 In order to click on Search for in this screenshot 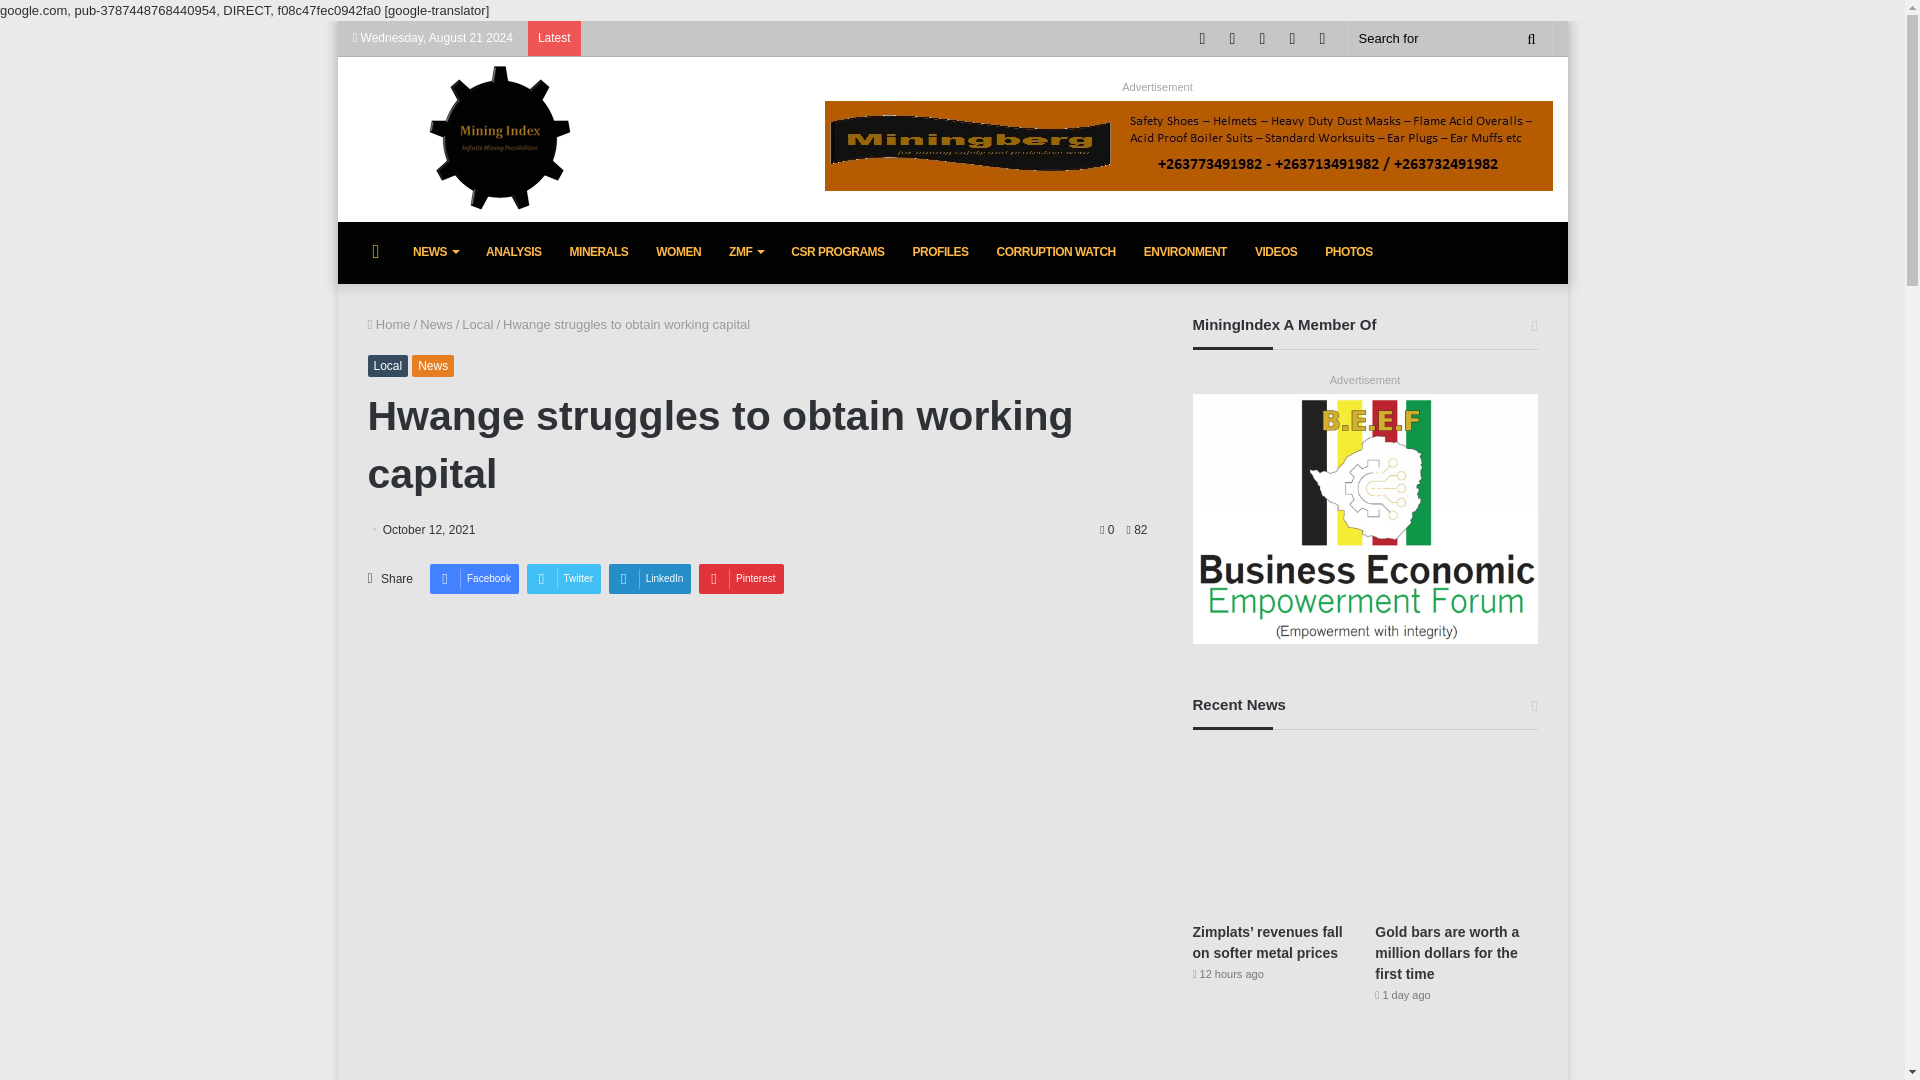, I will do `click(1449, 38)`.